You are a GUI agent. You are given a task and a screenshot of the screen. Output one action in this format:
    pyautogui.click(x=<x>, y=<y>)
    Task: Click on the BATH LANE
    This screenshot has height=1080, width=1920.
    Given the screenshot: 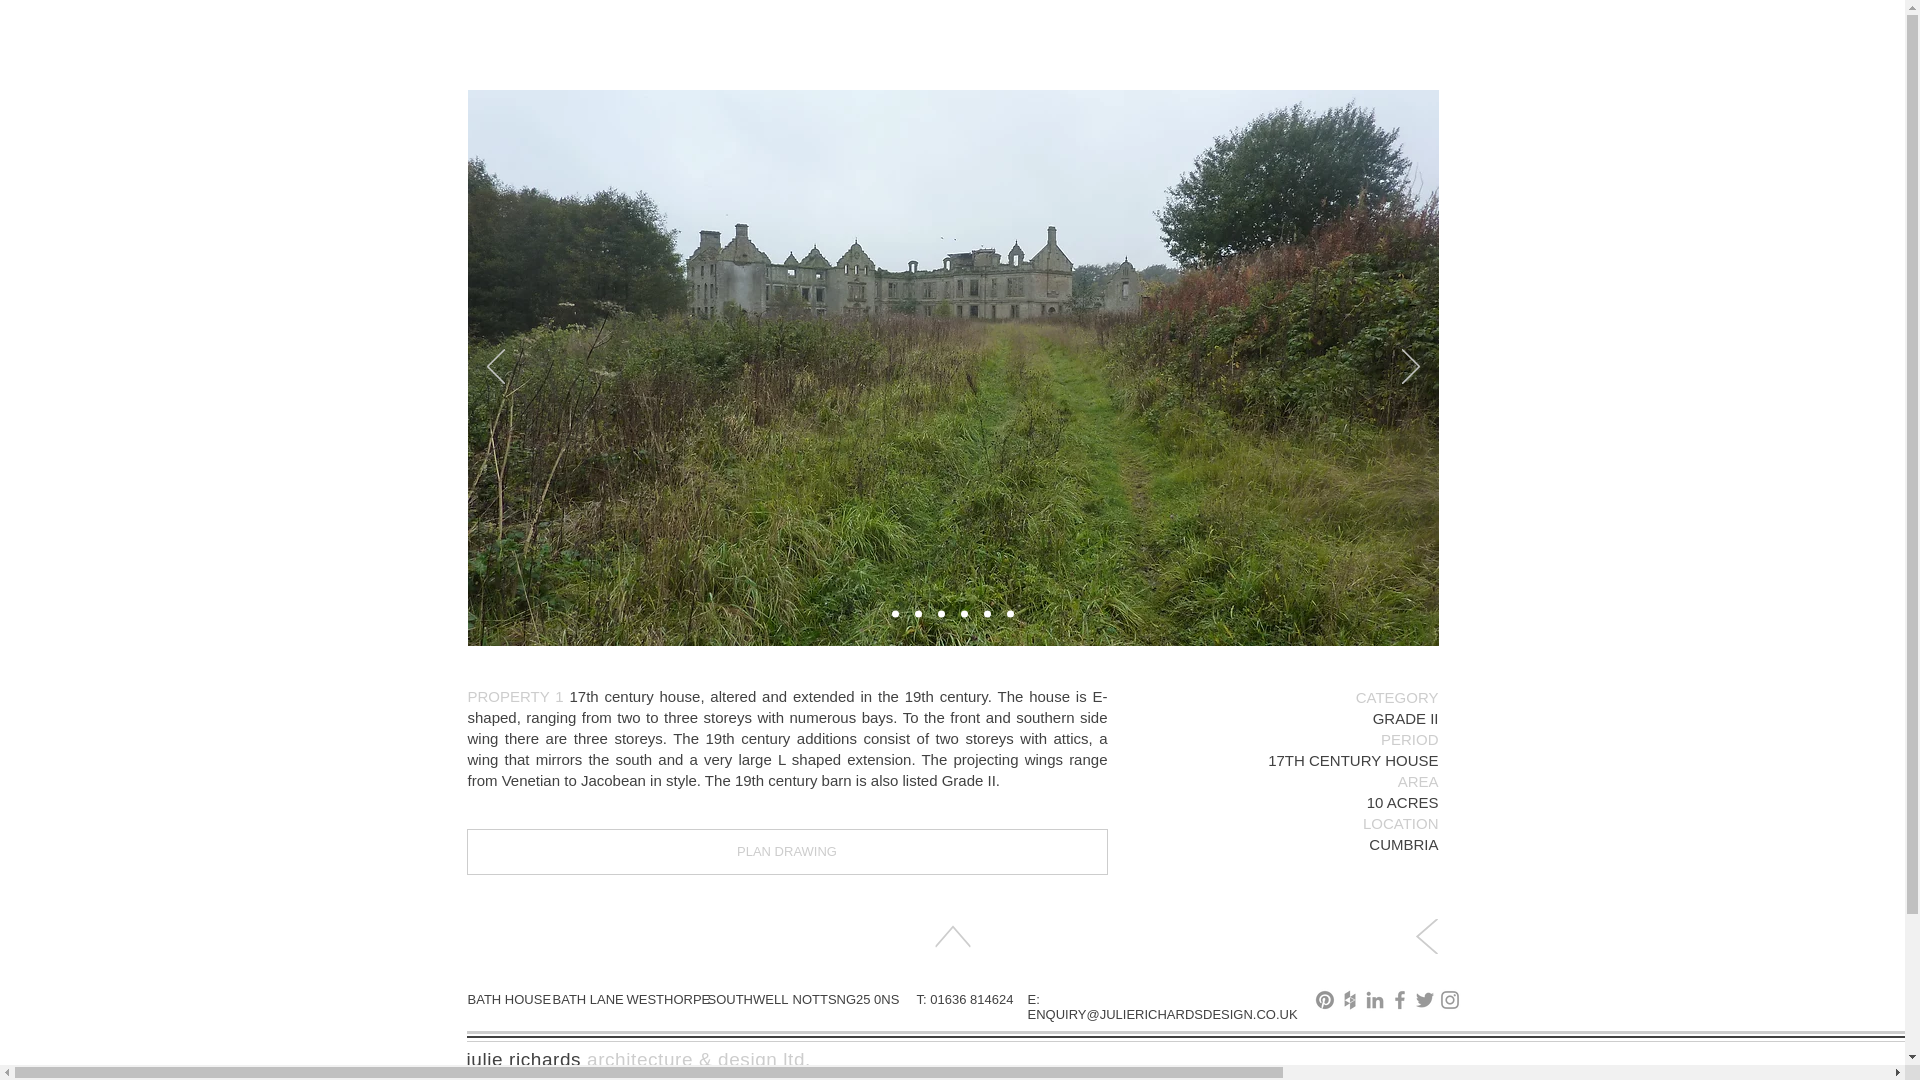 What is the action you would take?
    pyautogui.click(x=587, y=999)
    